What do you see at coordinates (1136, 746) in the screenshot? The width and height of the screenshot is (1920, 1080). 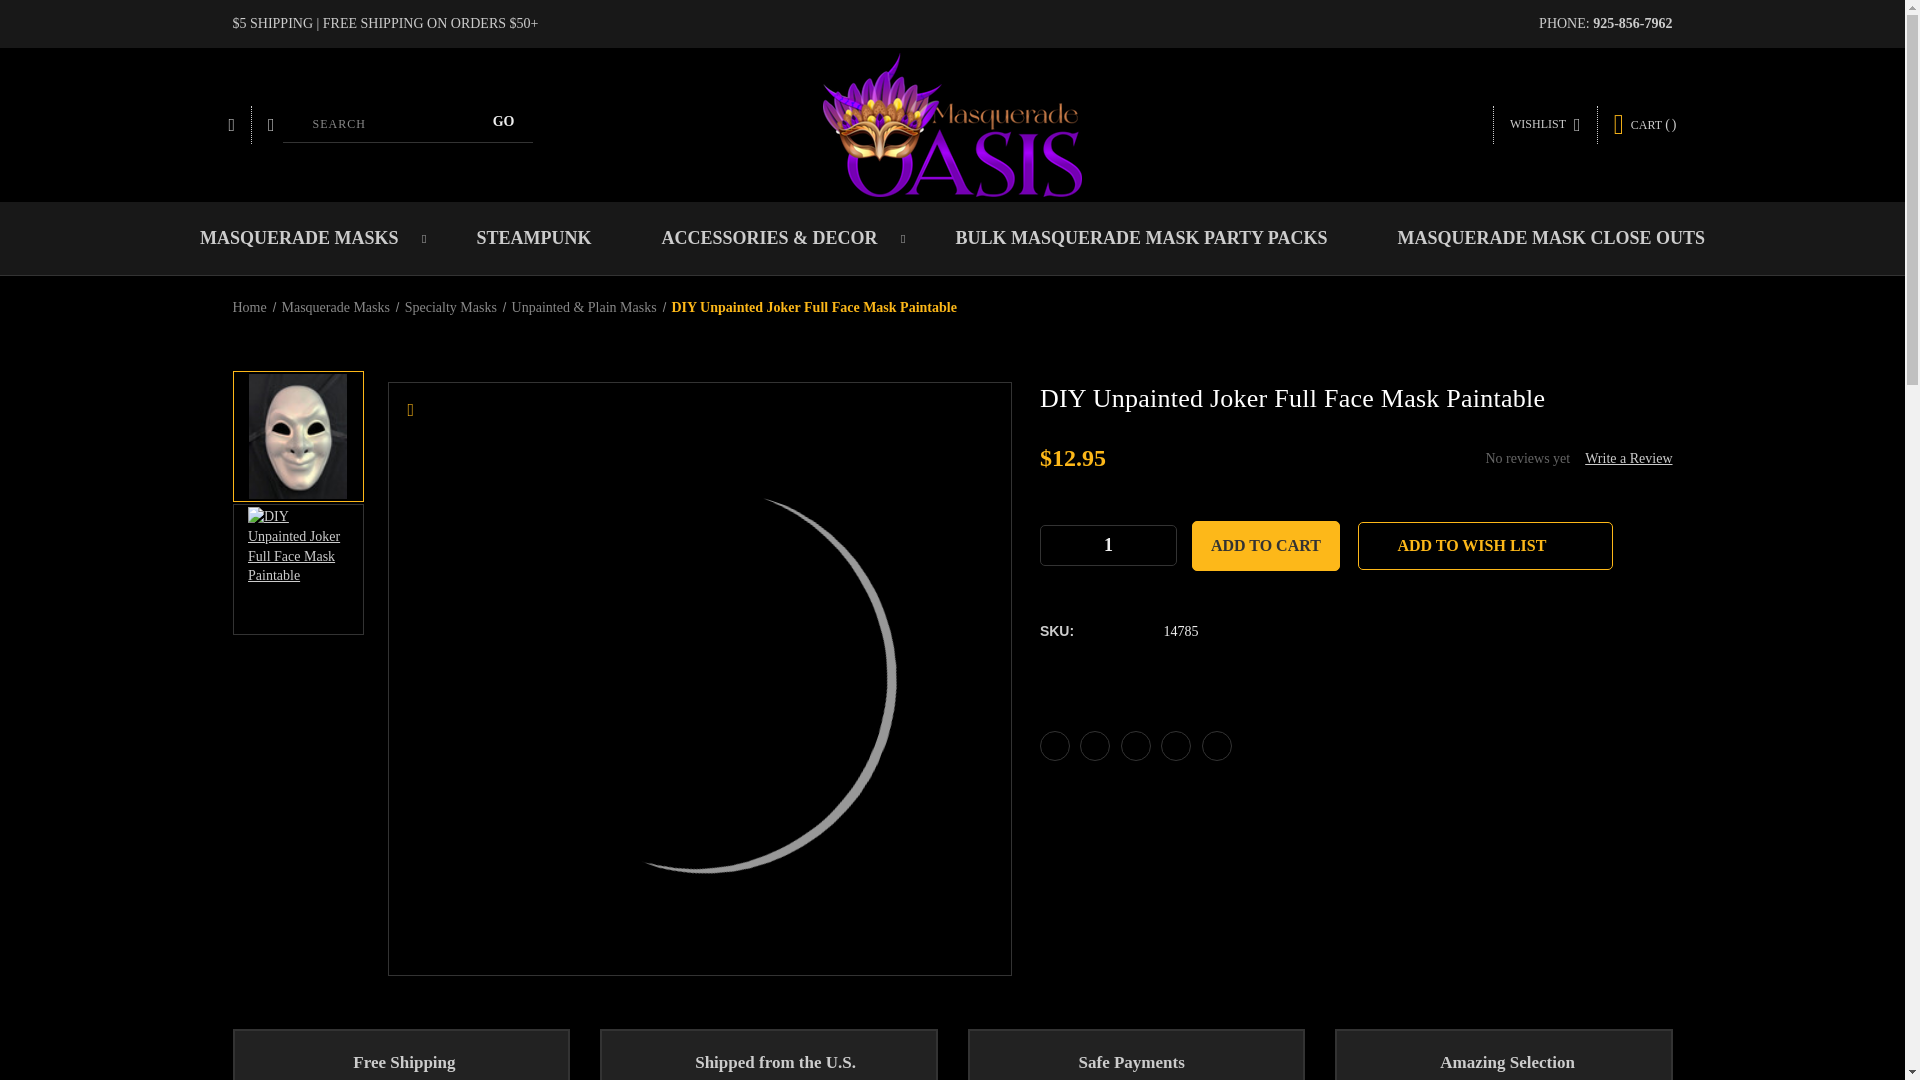 I see `Print` at bounding box center [1136, 746].